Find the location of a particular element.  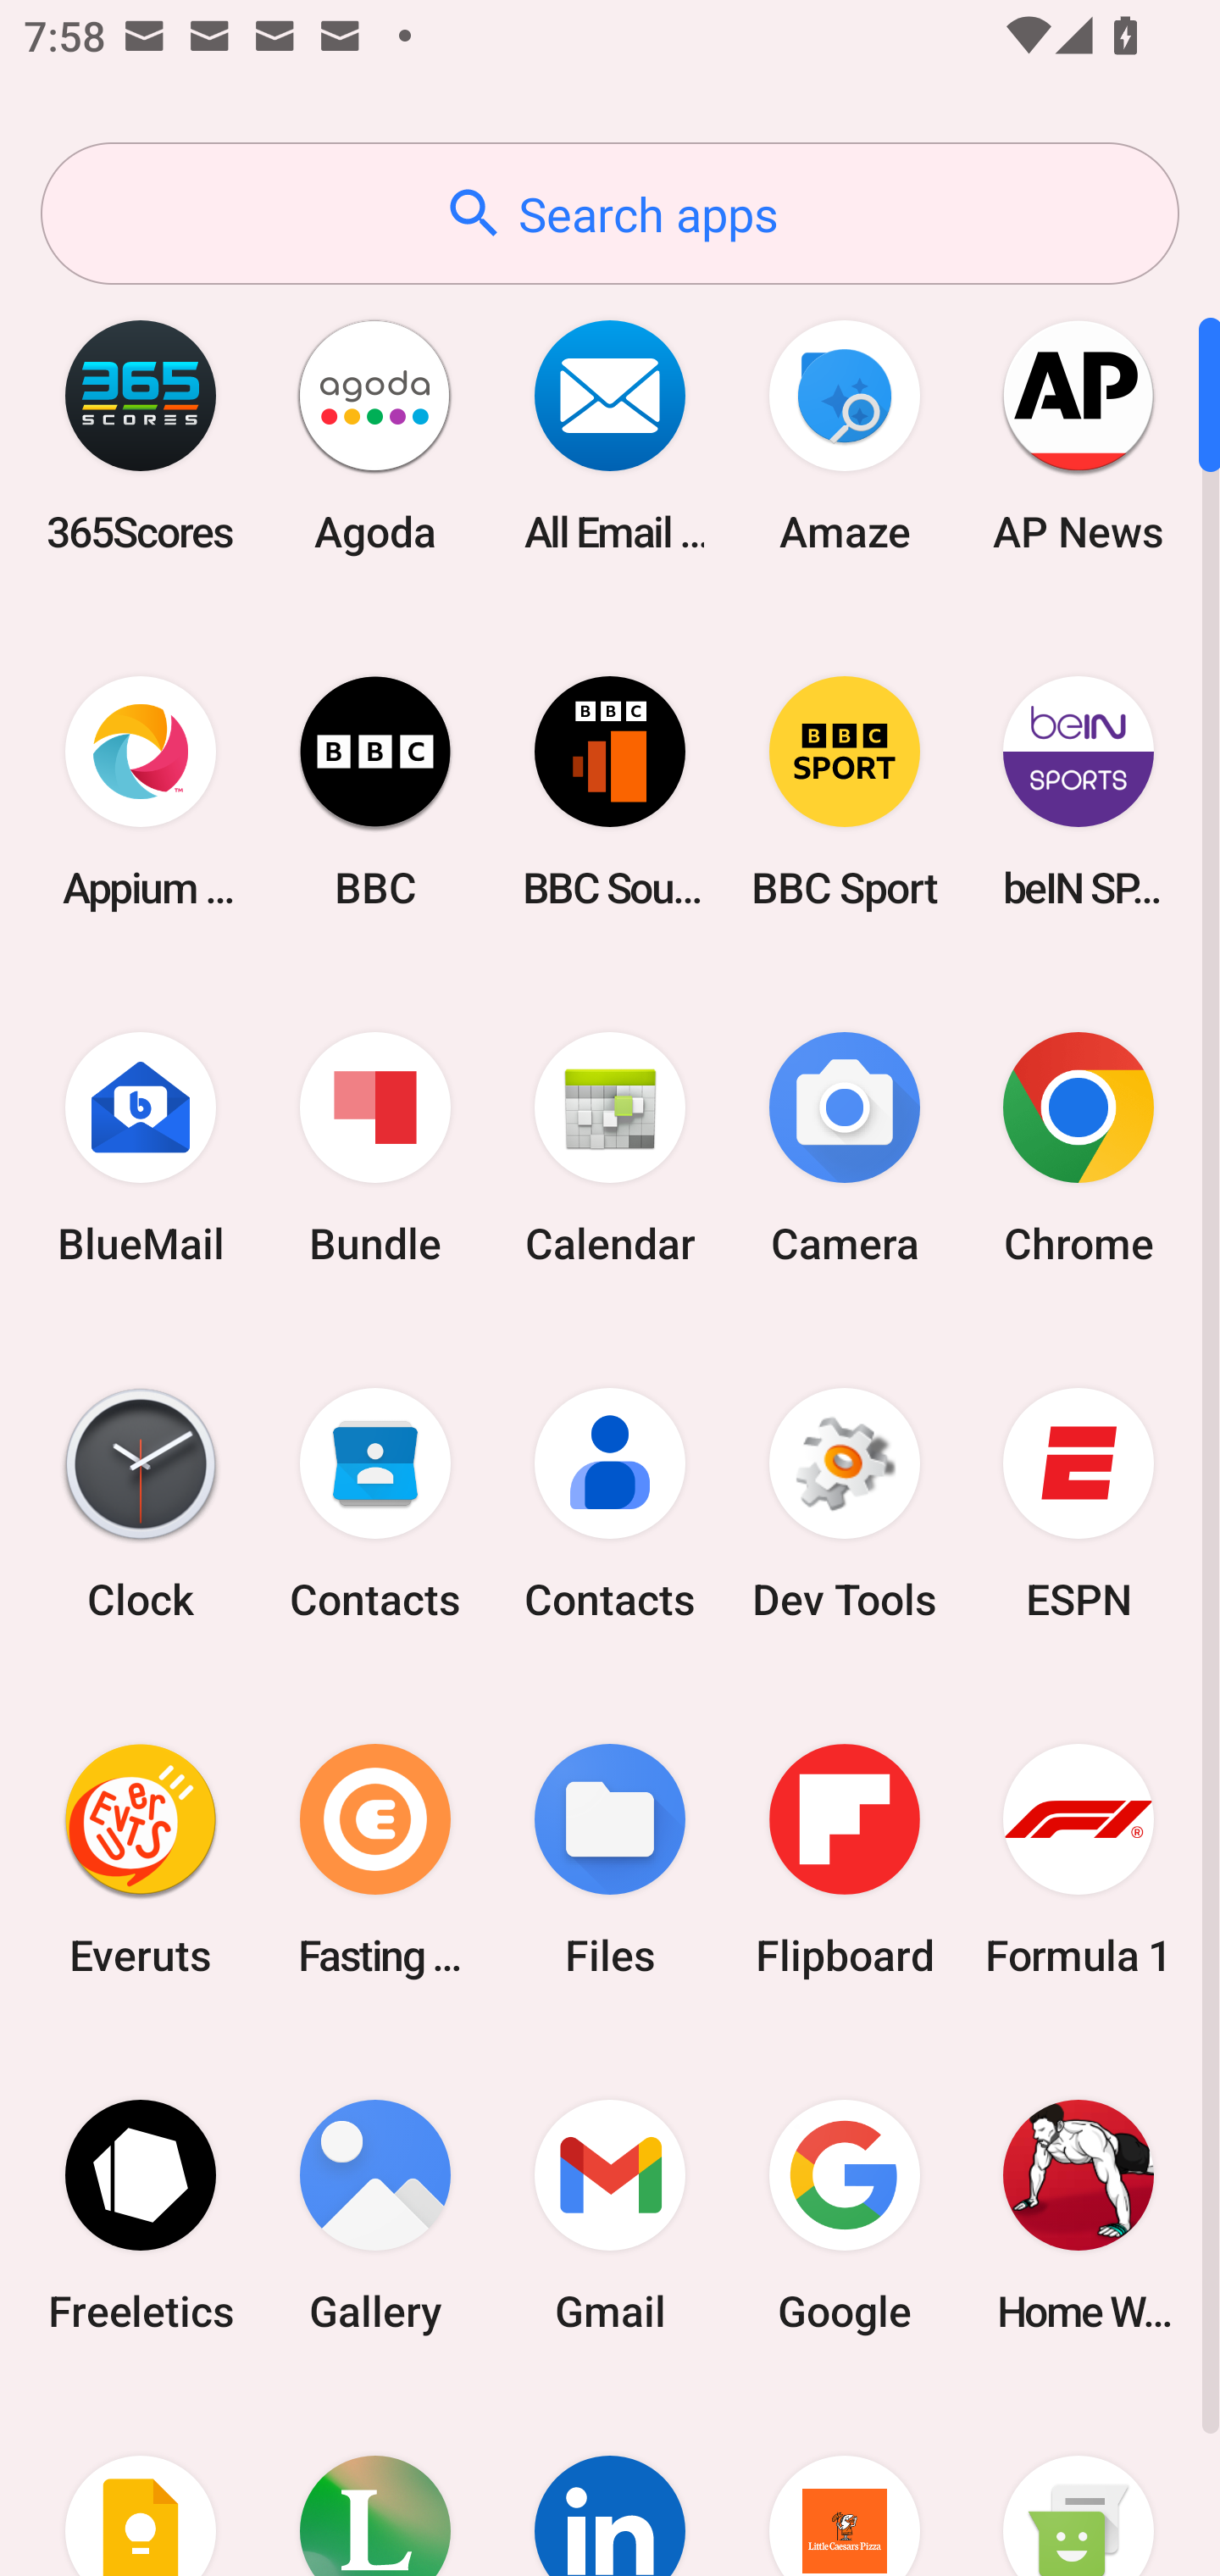

Contacts is located at coordinates (610, 1504).